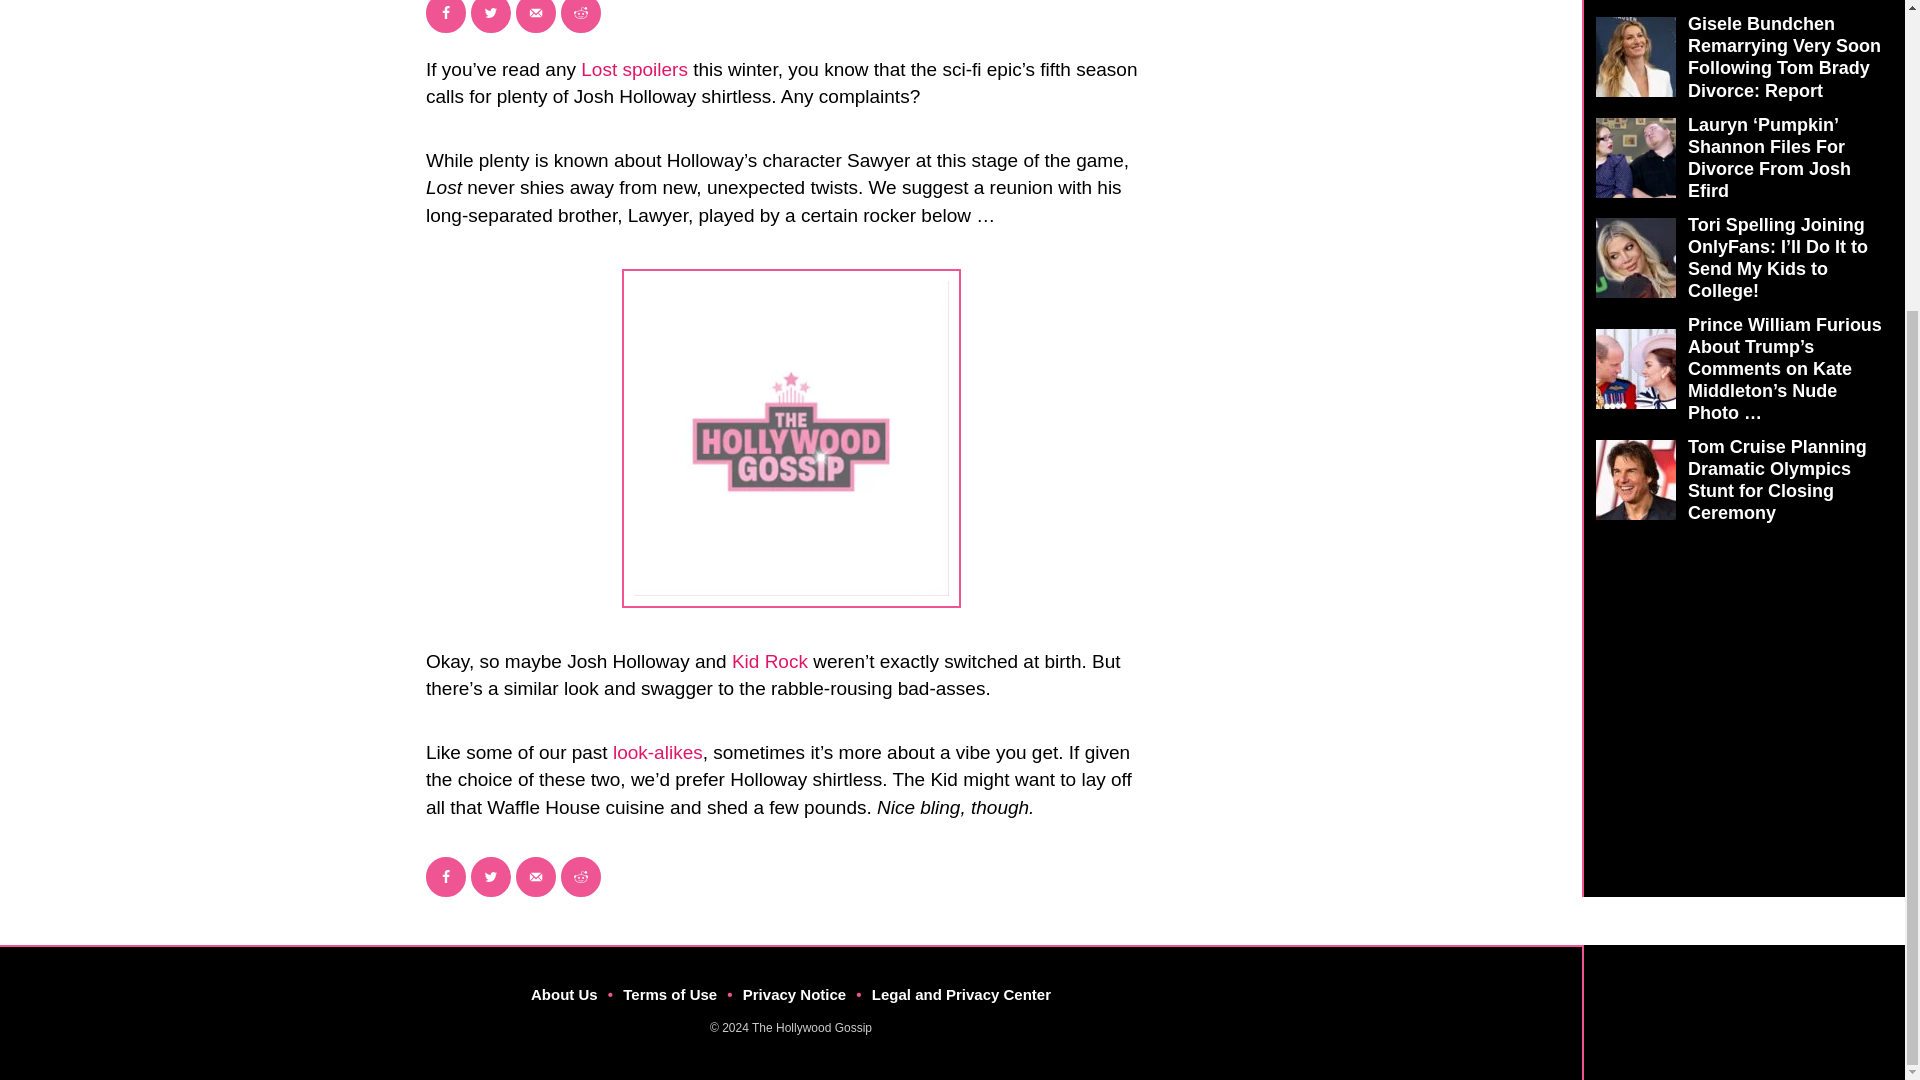 This screenshot has width=1920, height=1080. I want to click on Share on Facebook, so click(446, 16).